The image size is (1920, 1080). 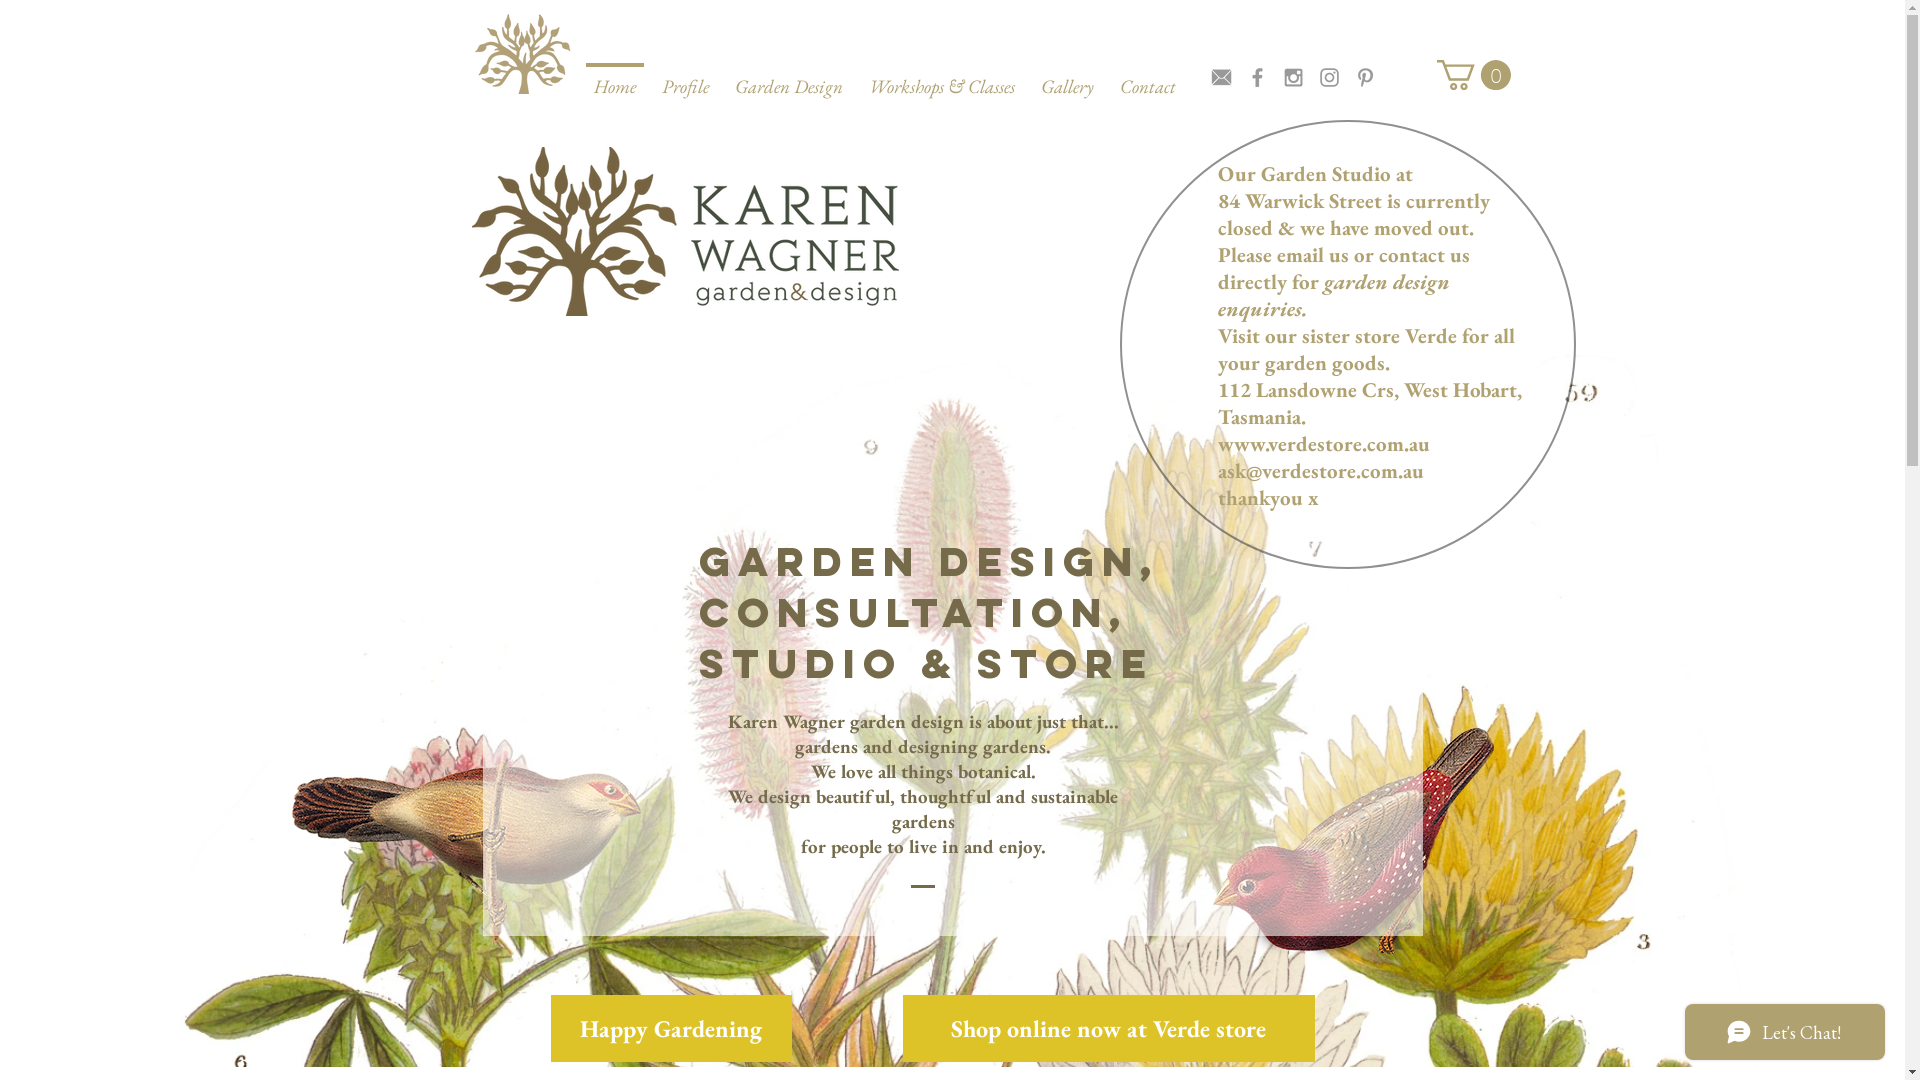 What do you see at coordinates (1321, 470) in the screenshot?
I see `ask@verdestore.com.au` at bounding box center [1321, 470].